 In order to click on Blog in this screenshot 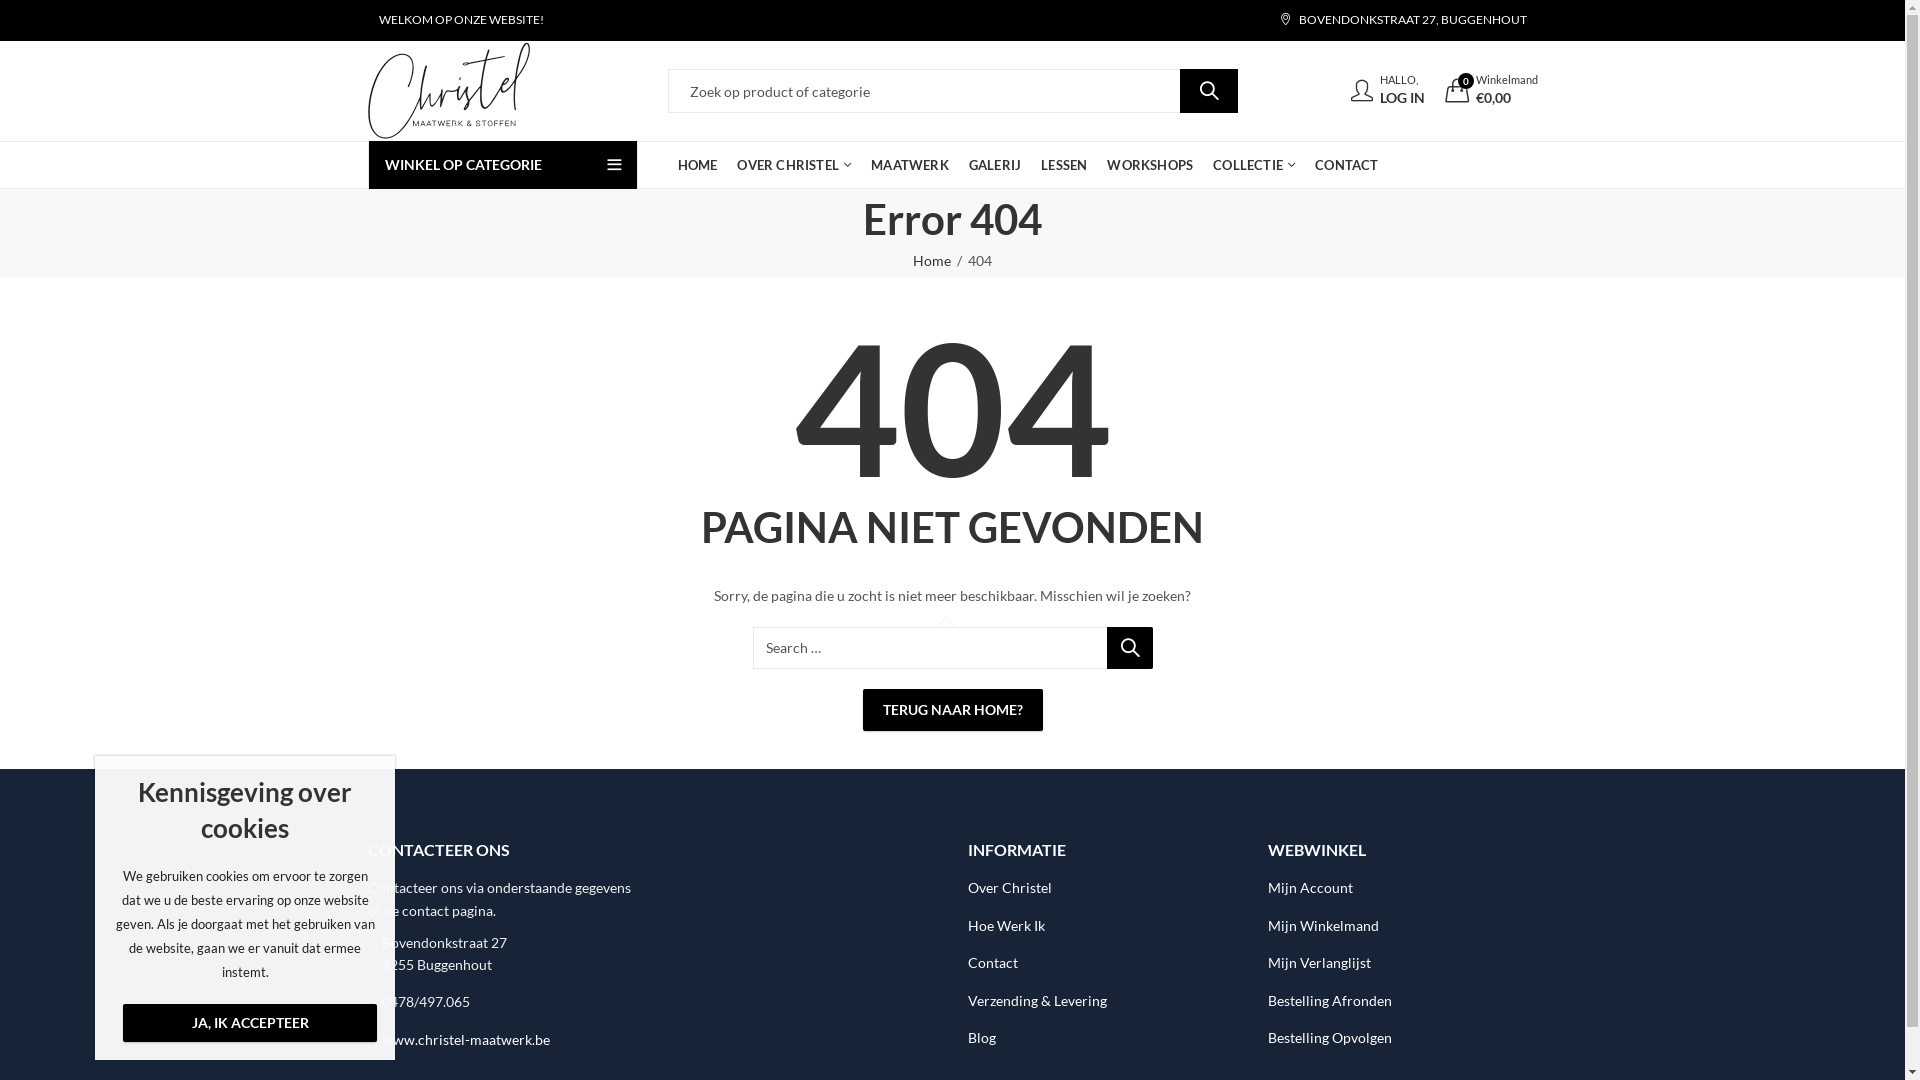, I will do `click(982, 1038)`.